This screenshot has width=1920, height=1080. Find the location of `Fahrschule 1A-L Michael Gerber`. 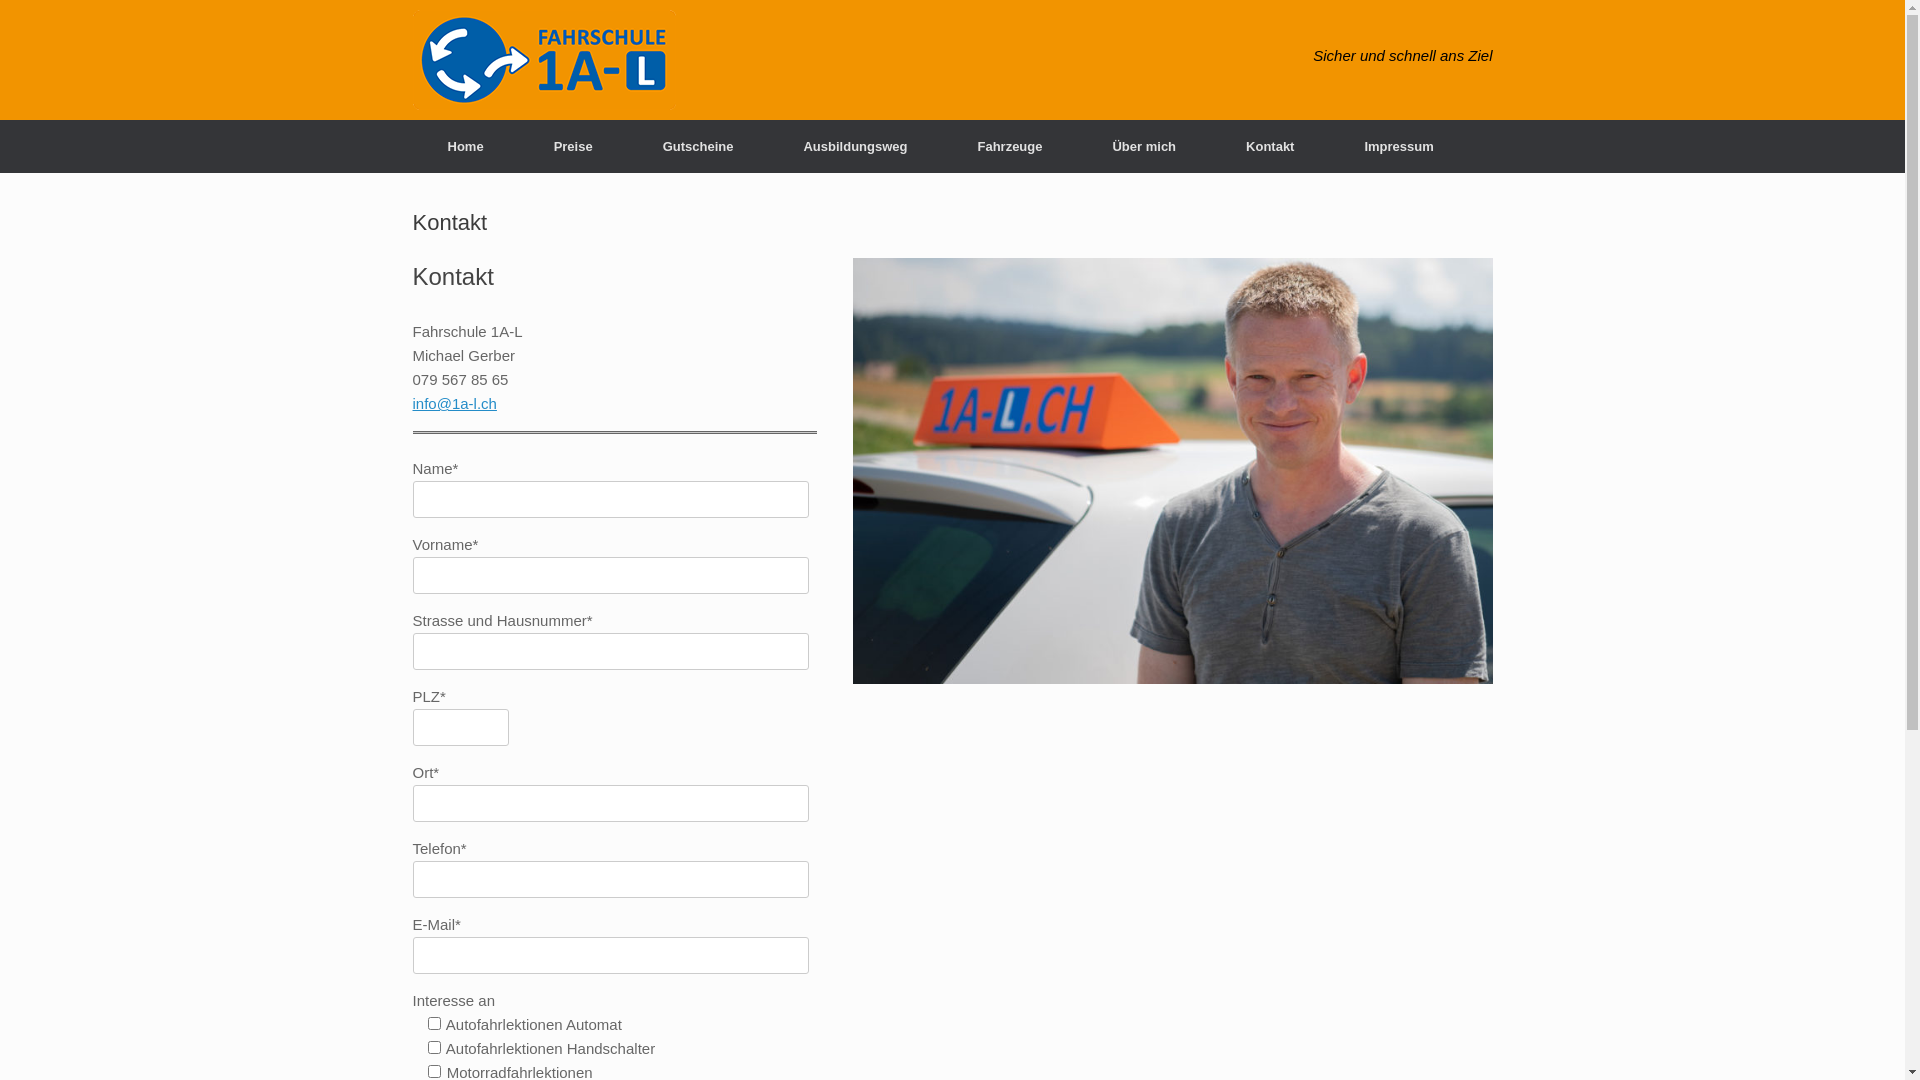

Fahrschule 1A-L Michael Gerber is located at coordinates (544, 60).